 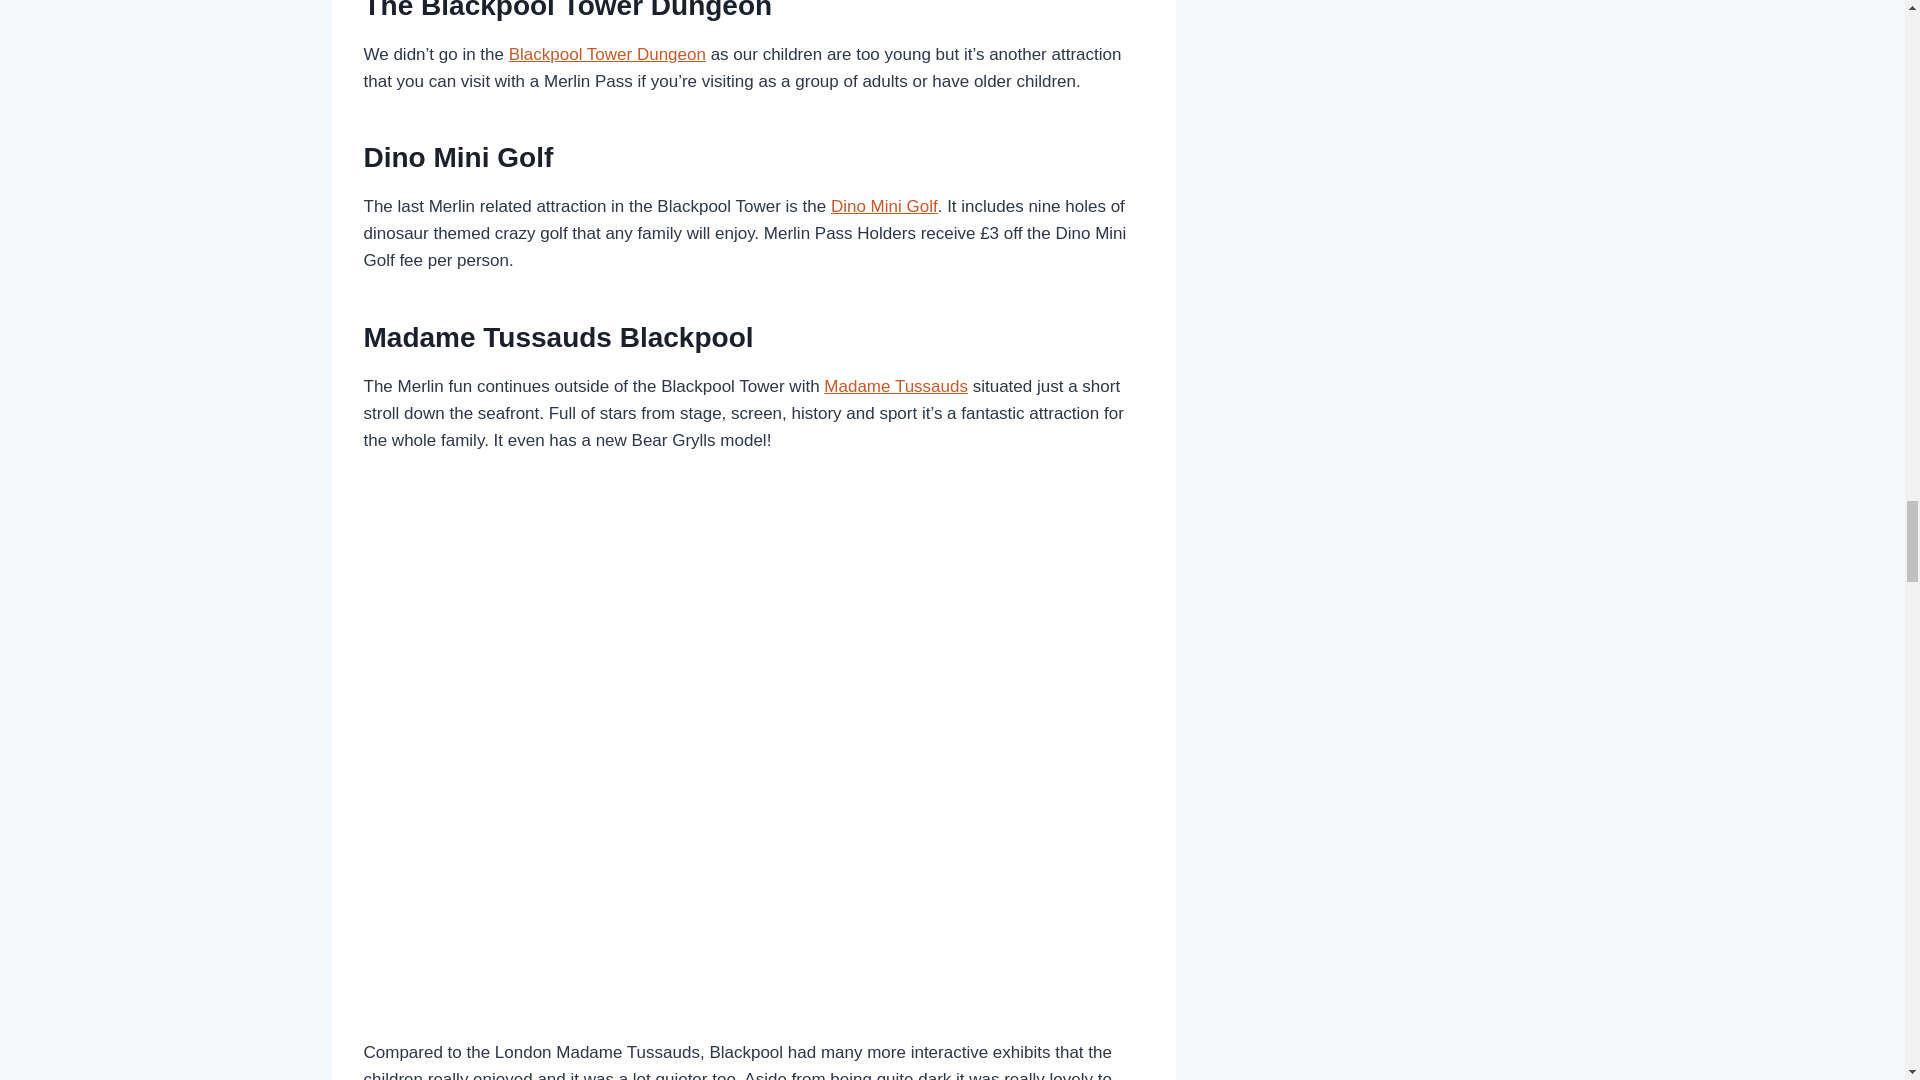 What do you see at coordinates (895, 386) in the screenshot?
I see `Madame Tussauds` at bounding box center [895, 386].